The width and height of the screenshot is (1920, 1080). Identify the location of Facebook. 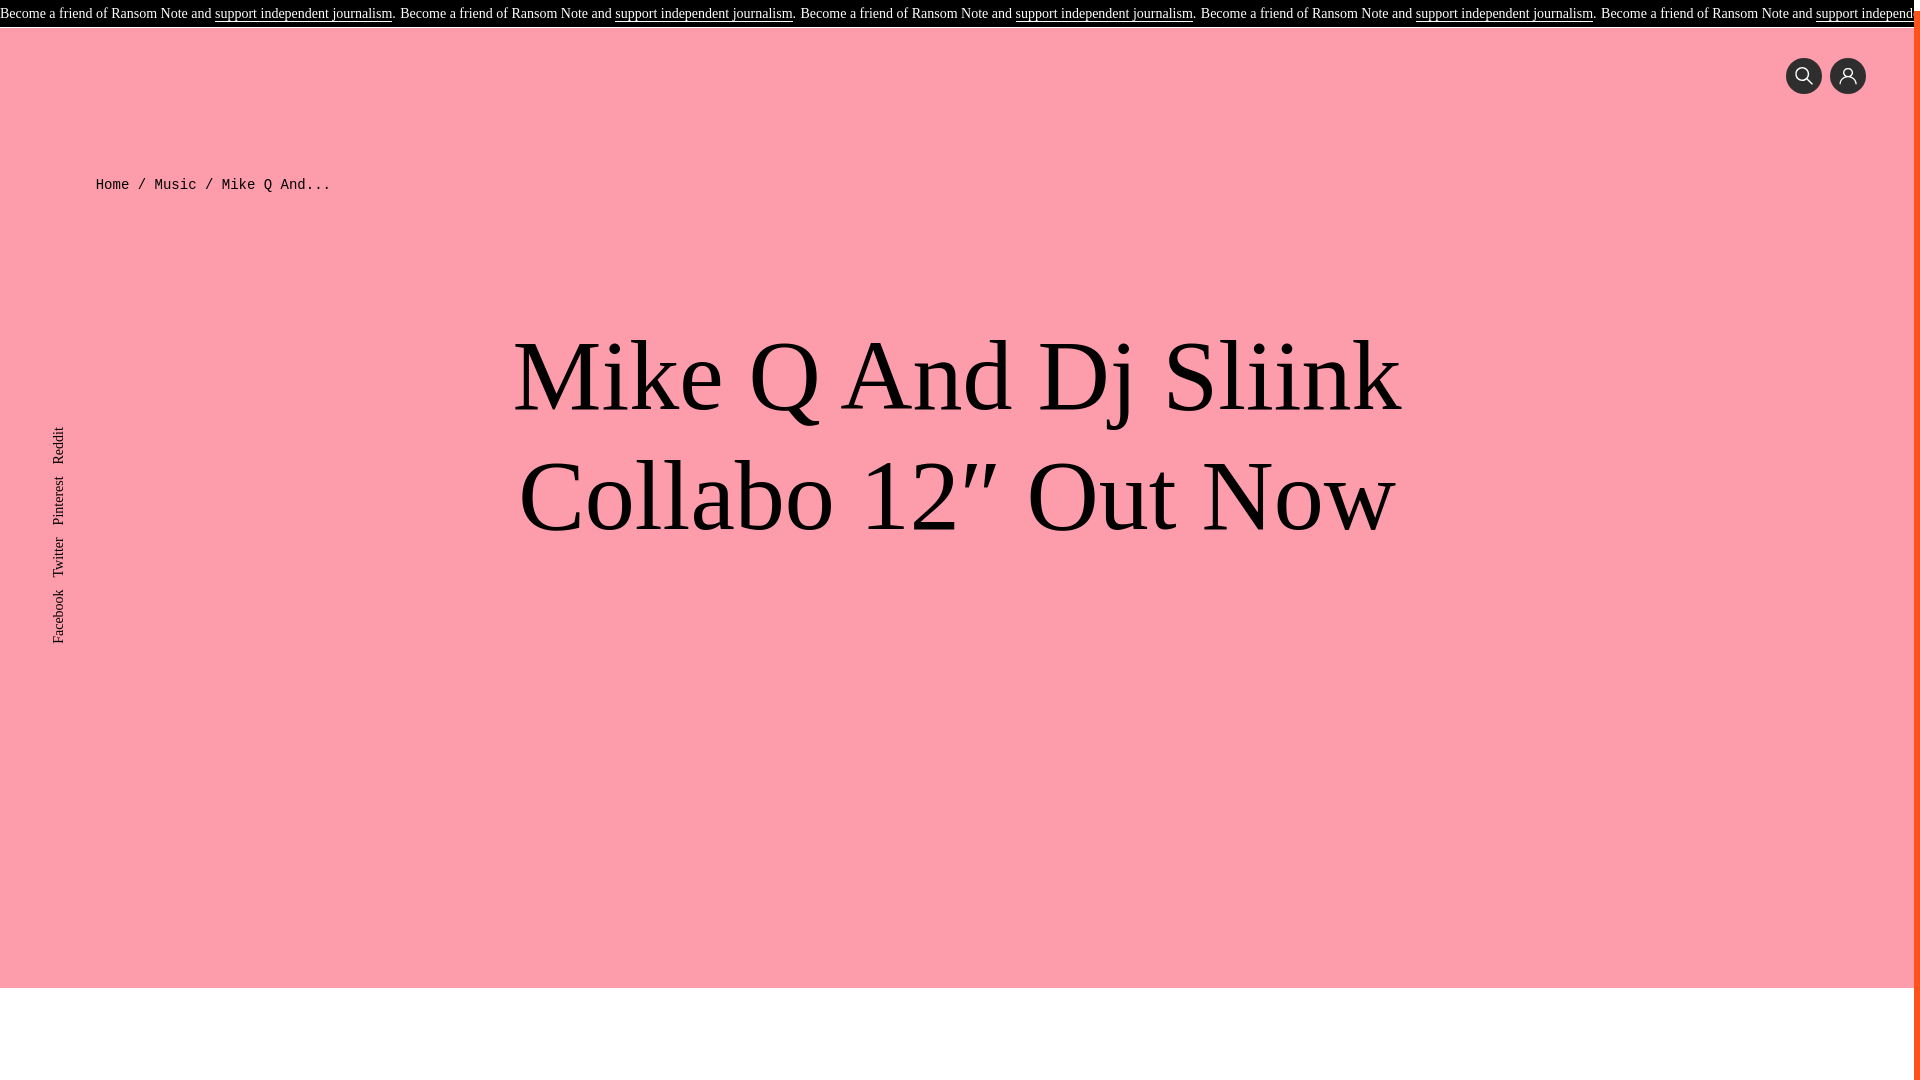
(78, 586).